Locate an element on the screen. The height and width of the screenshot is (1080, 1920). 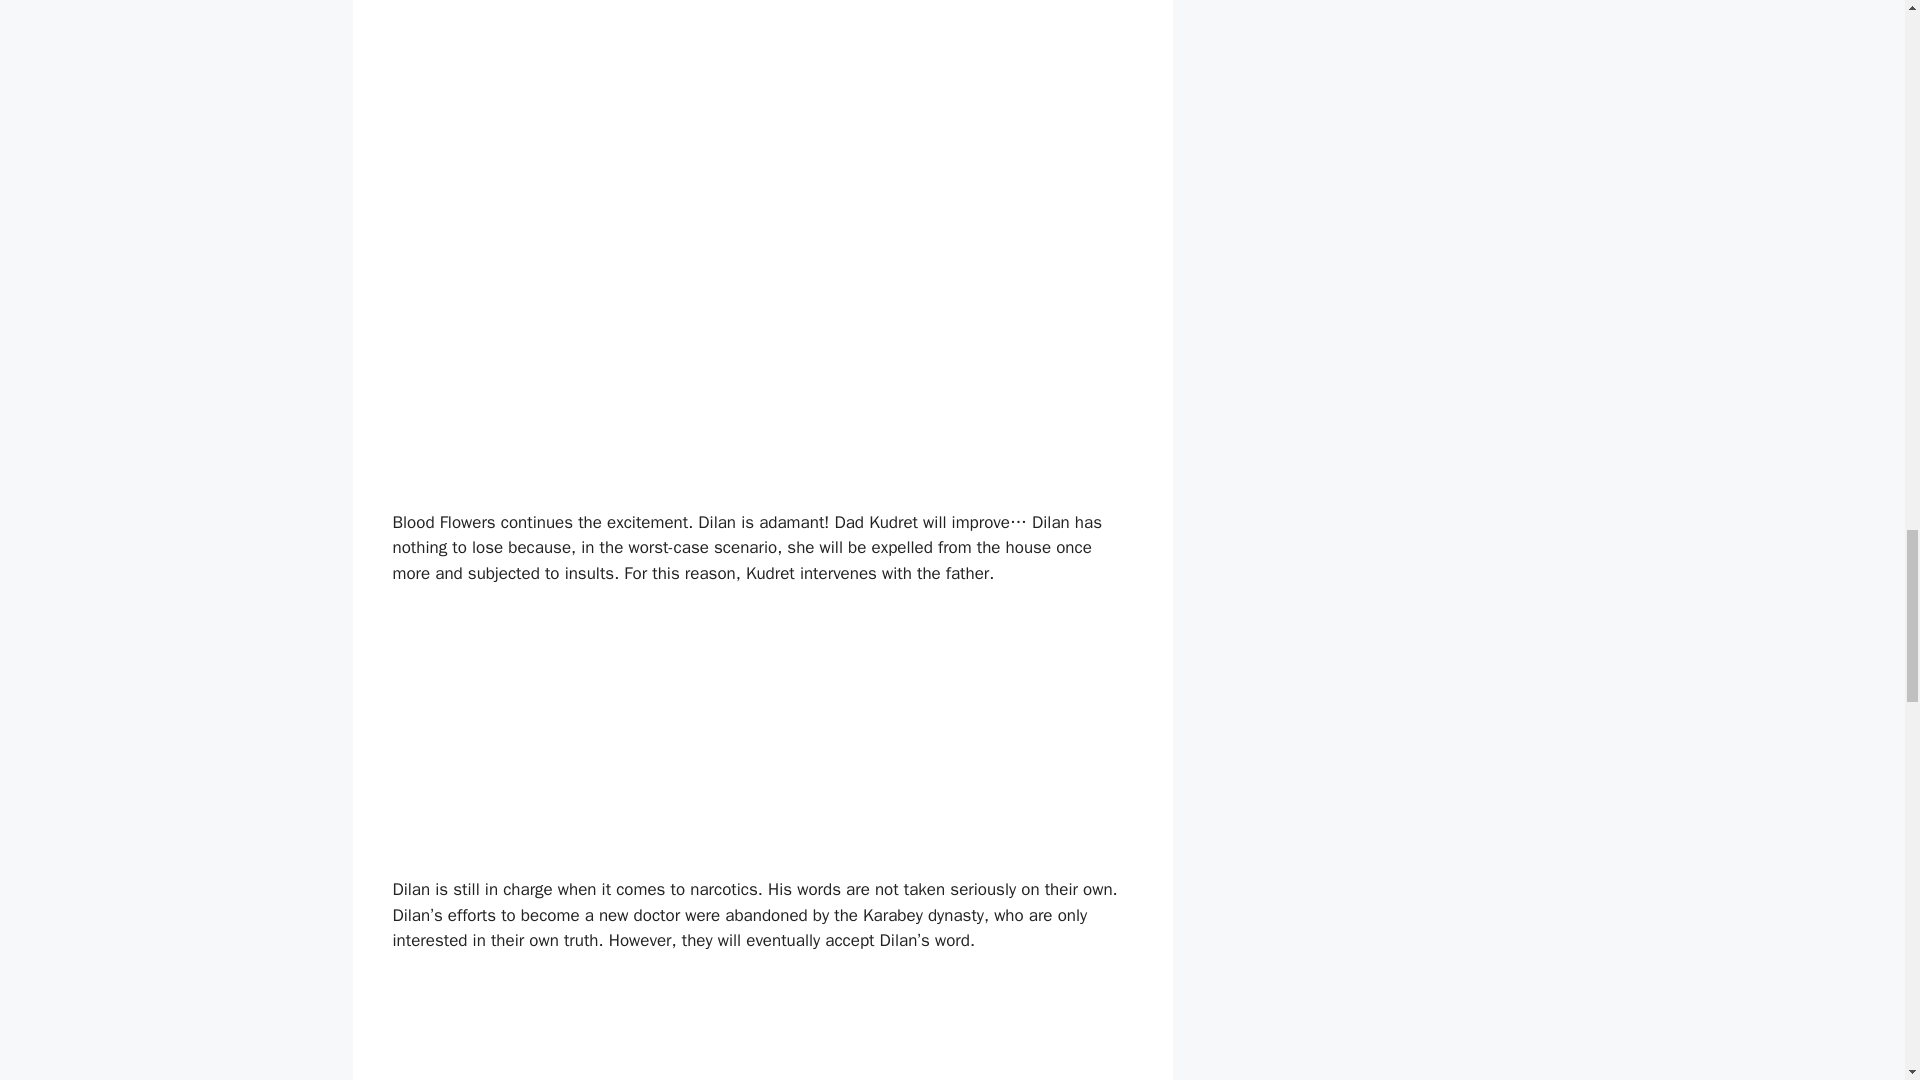
Advertisement is located at coordinates (541, 736).